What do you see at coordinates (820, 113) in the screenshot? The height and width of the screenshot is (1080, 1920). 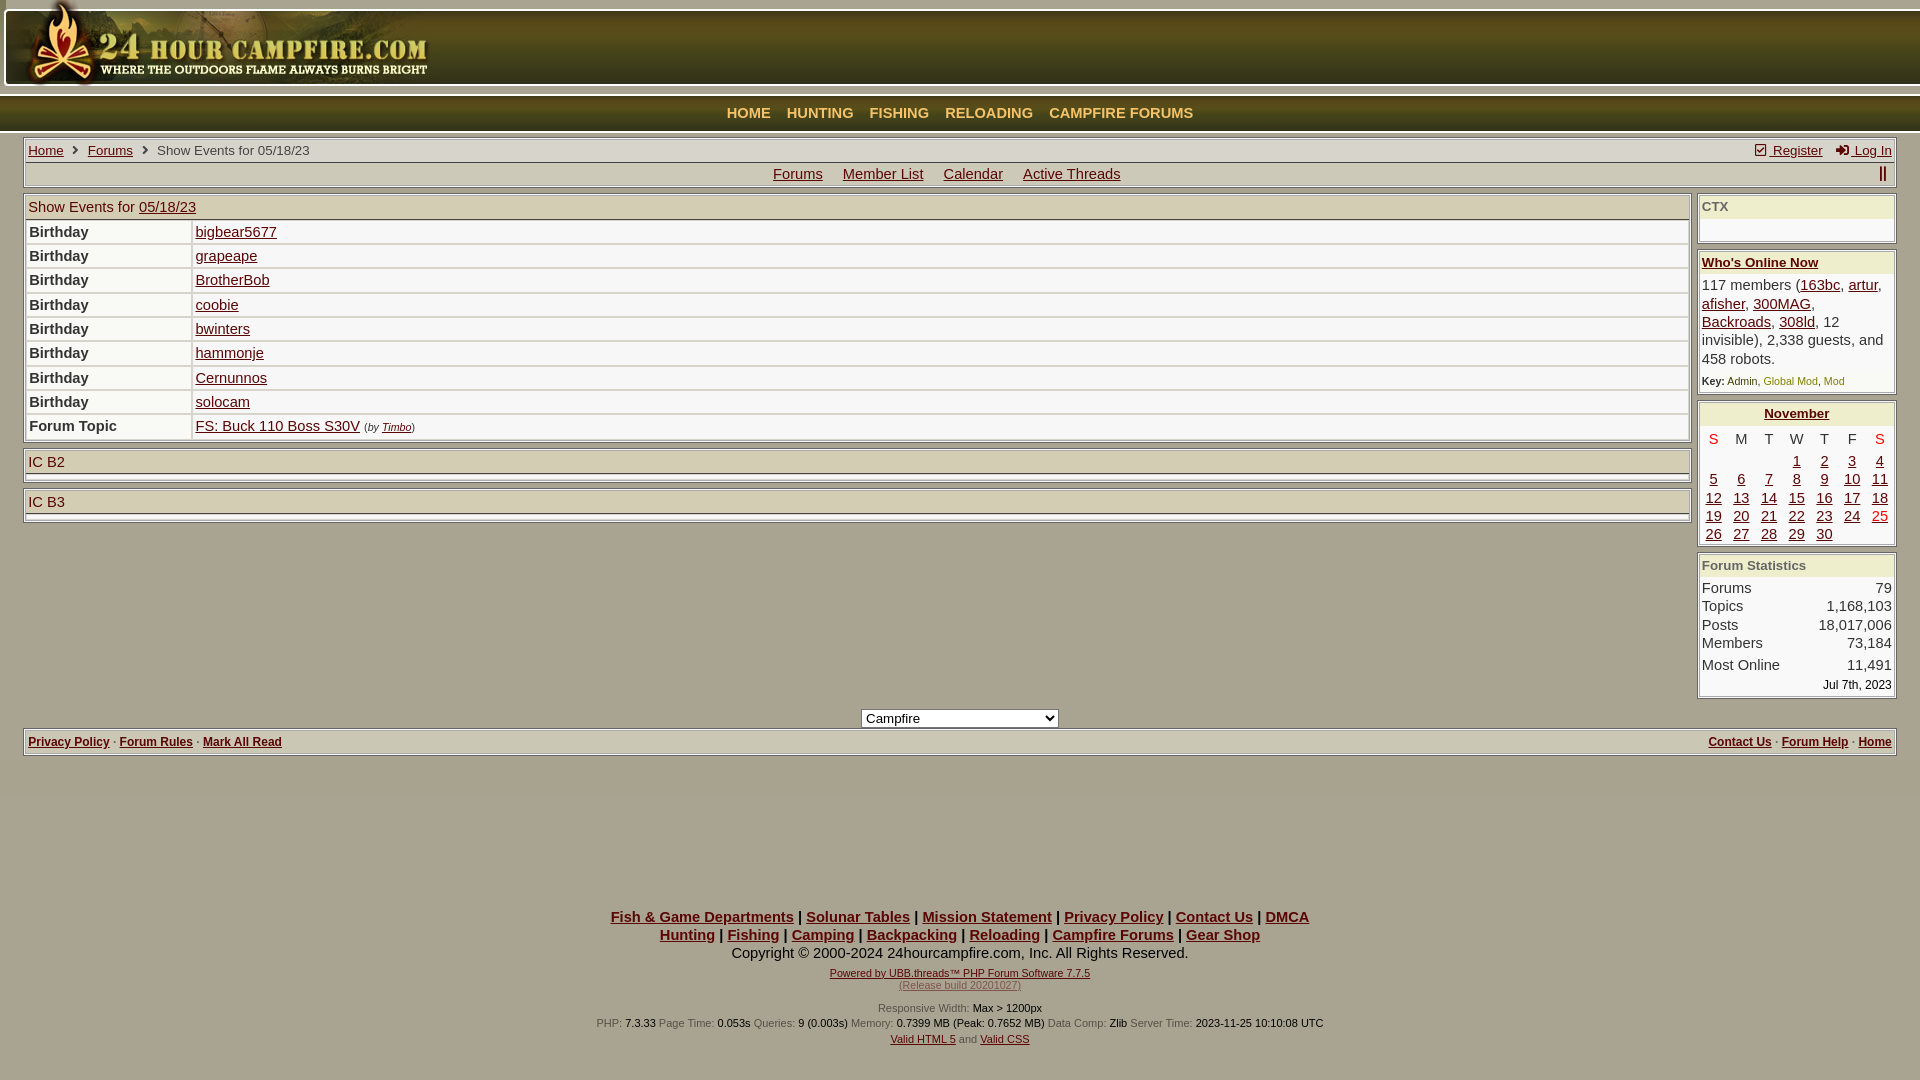 I see `HUNTING` at bounding box center [820, 113].